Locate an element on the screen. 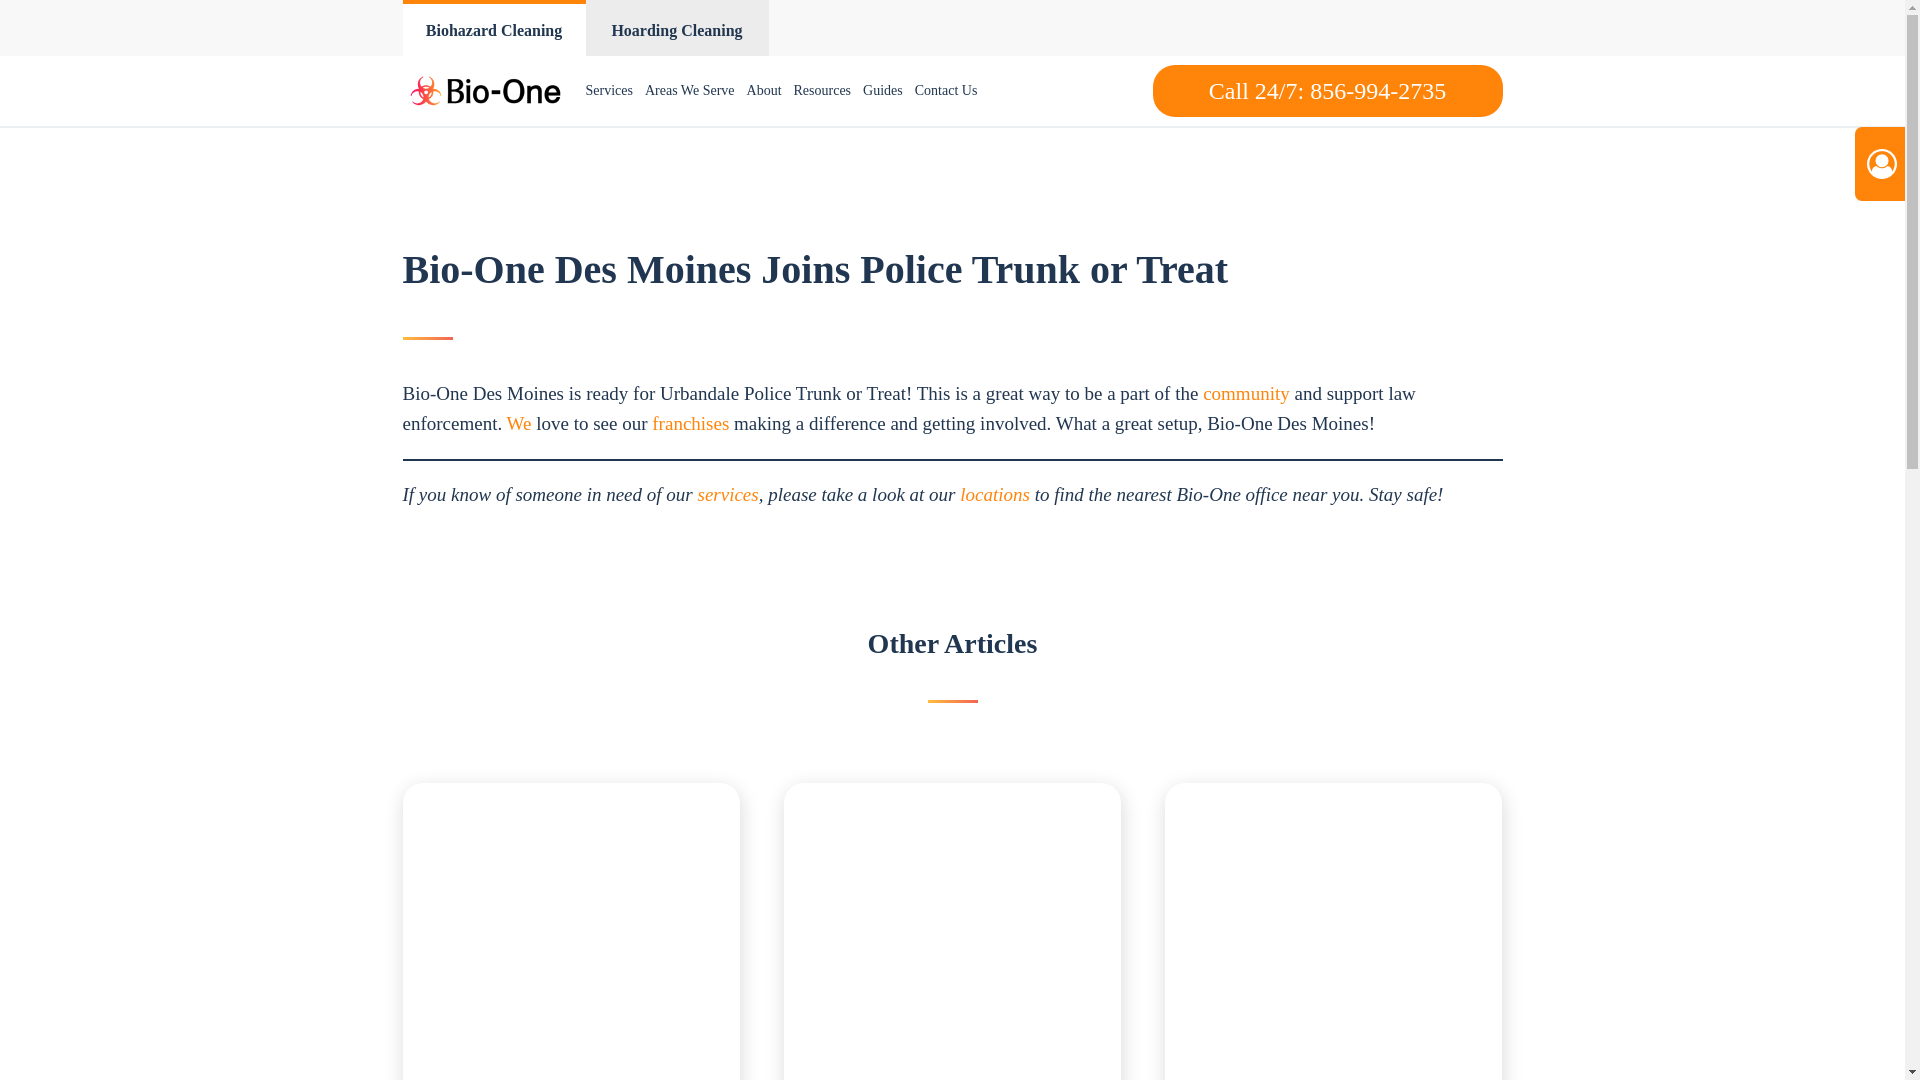 Image resolution: width=1920 pixels, height=1080 pixels. Services is located at coordinates (609, 91).